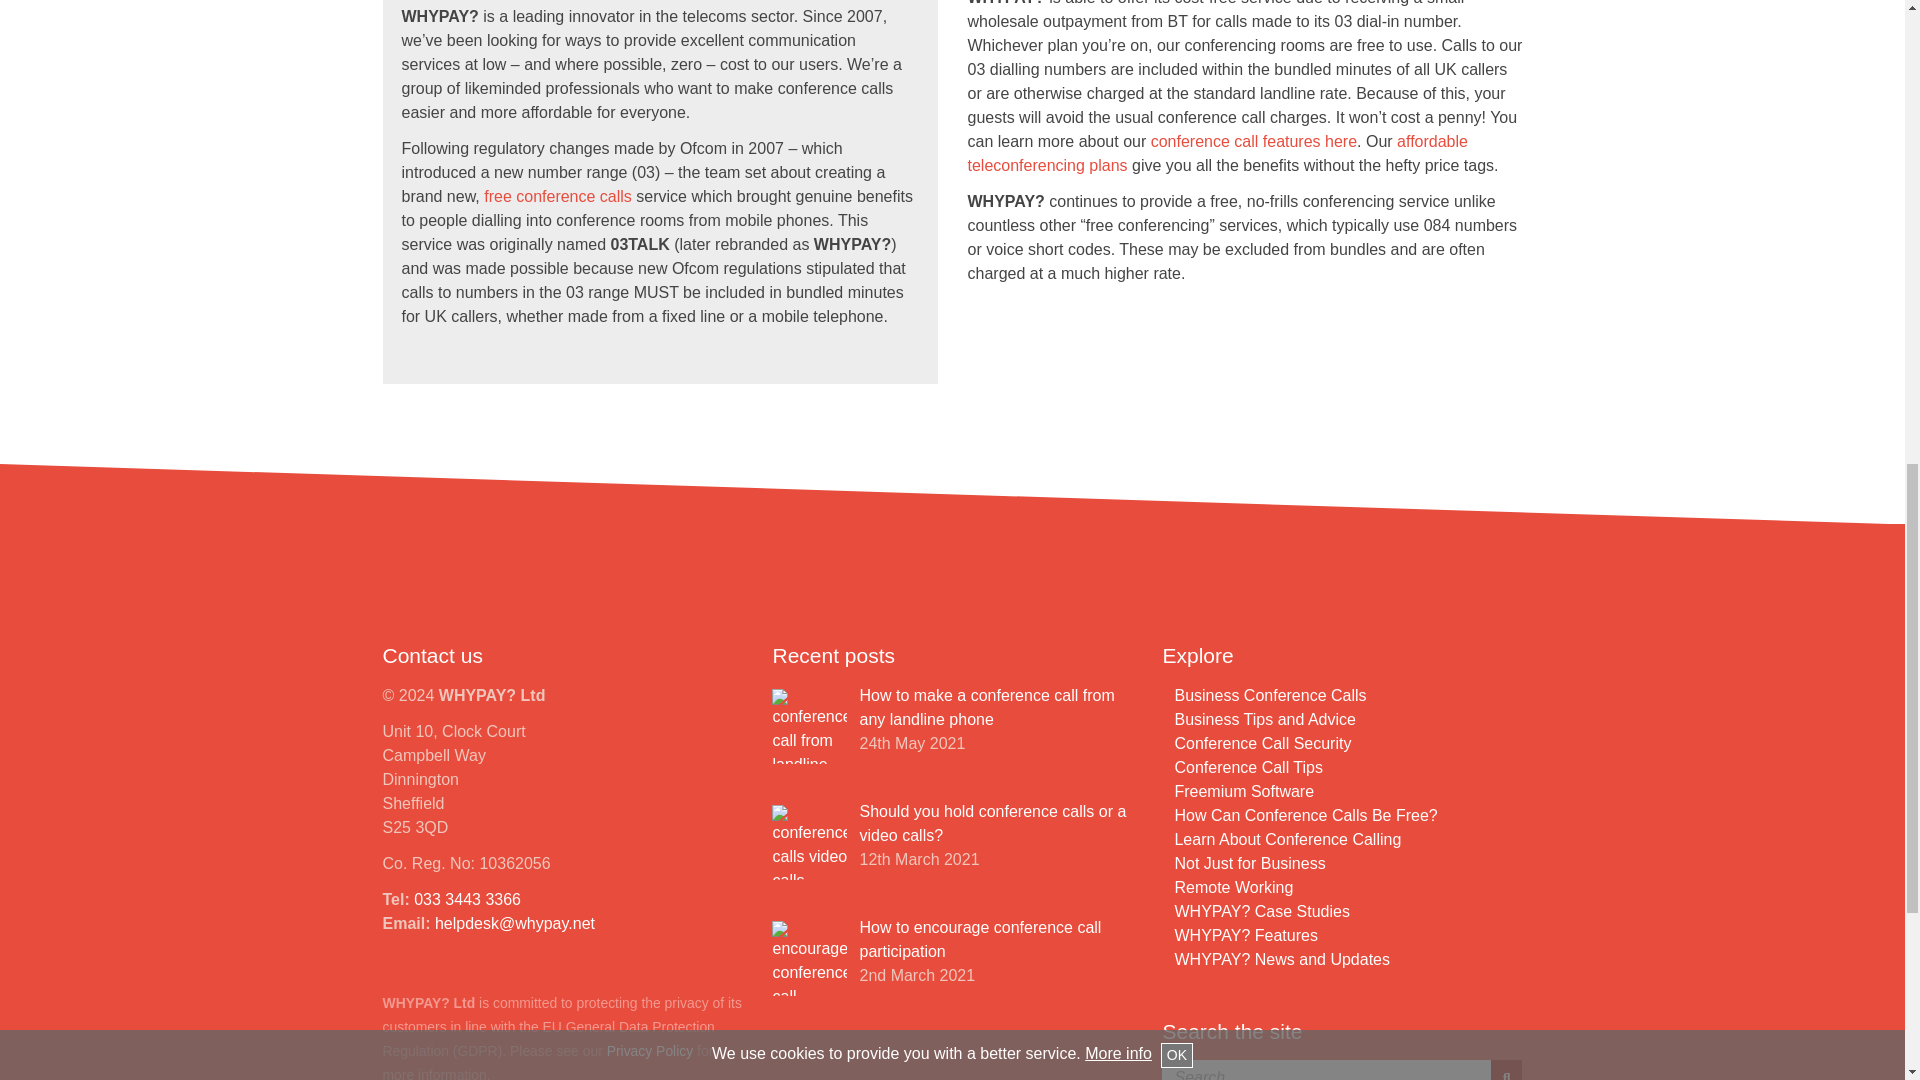 The image size is (1920, 1080). Describe the element at coordinates (1506, 1070) in the screenshot. I see `Search` at that location.